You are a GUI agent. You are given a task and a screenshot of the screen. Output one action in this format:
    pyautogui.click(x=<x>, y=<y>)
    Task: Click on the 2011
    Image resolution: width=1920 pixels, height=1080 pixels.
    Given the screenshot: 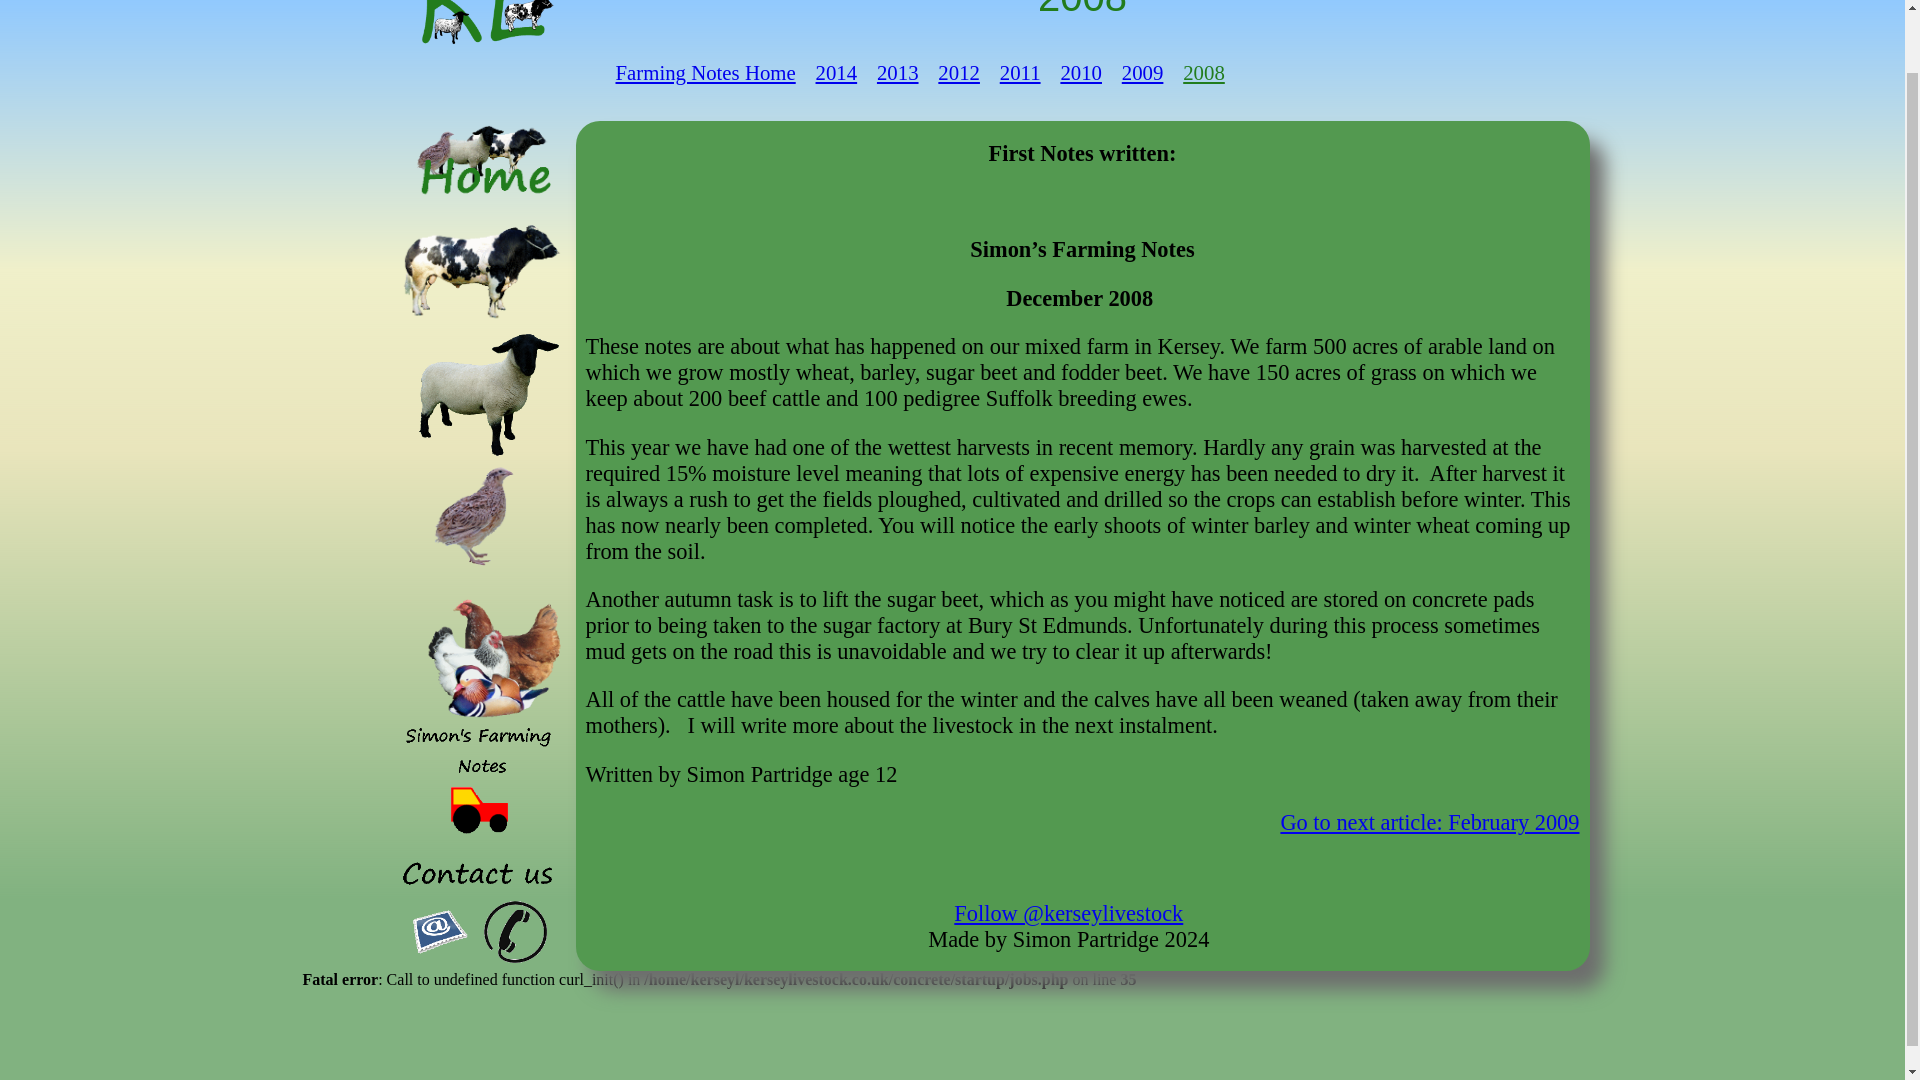 What is the action you would take?
    pyautogui.click(x=1020, y=72)
    